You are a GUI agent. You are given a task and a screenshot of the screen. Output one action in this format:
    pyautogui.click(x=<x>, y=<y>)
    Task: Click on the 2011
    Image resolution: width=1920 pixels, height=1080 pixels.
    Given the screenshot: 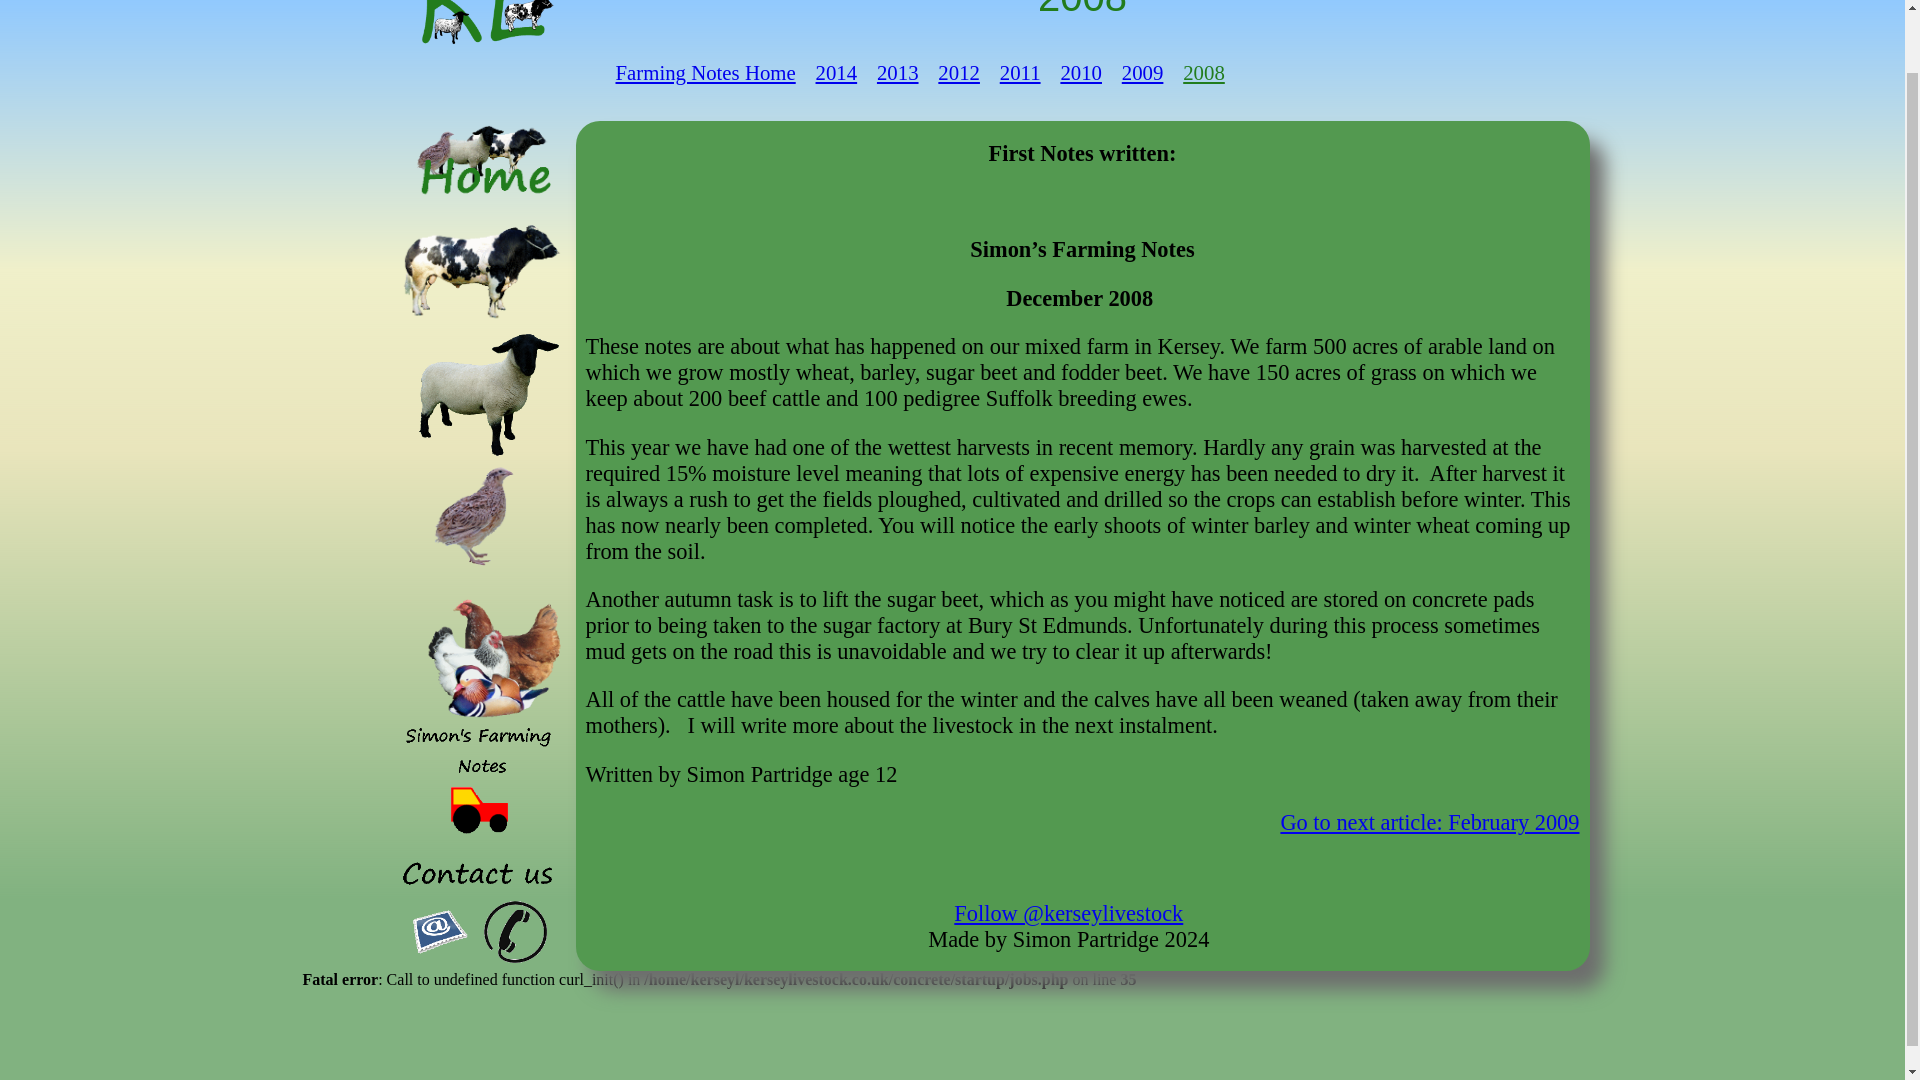 What is the action you would take?
    pyautogui.click(x=1020, y=72)
    